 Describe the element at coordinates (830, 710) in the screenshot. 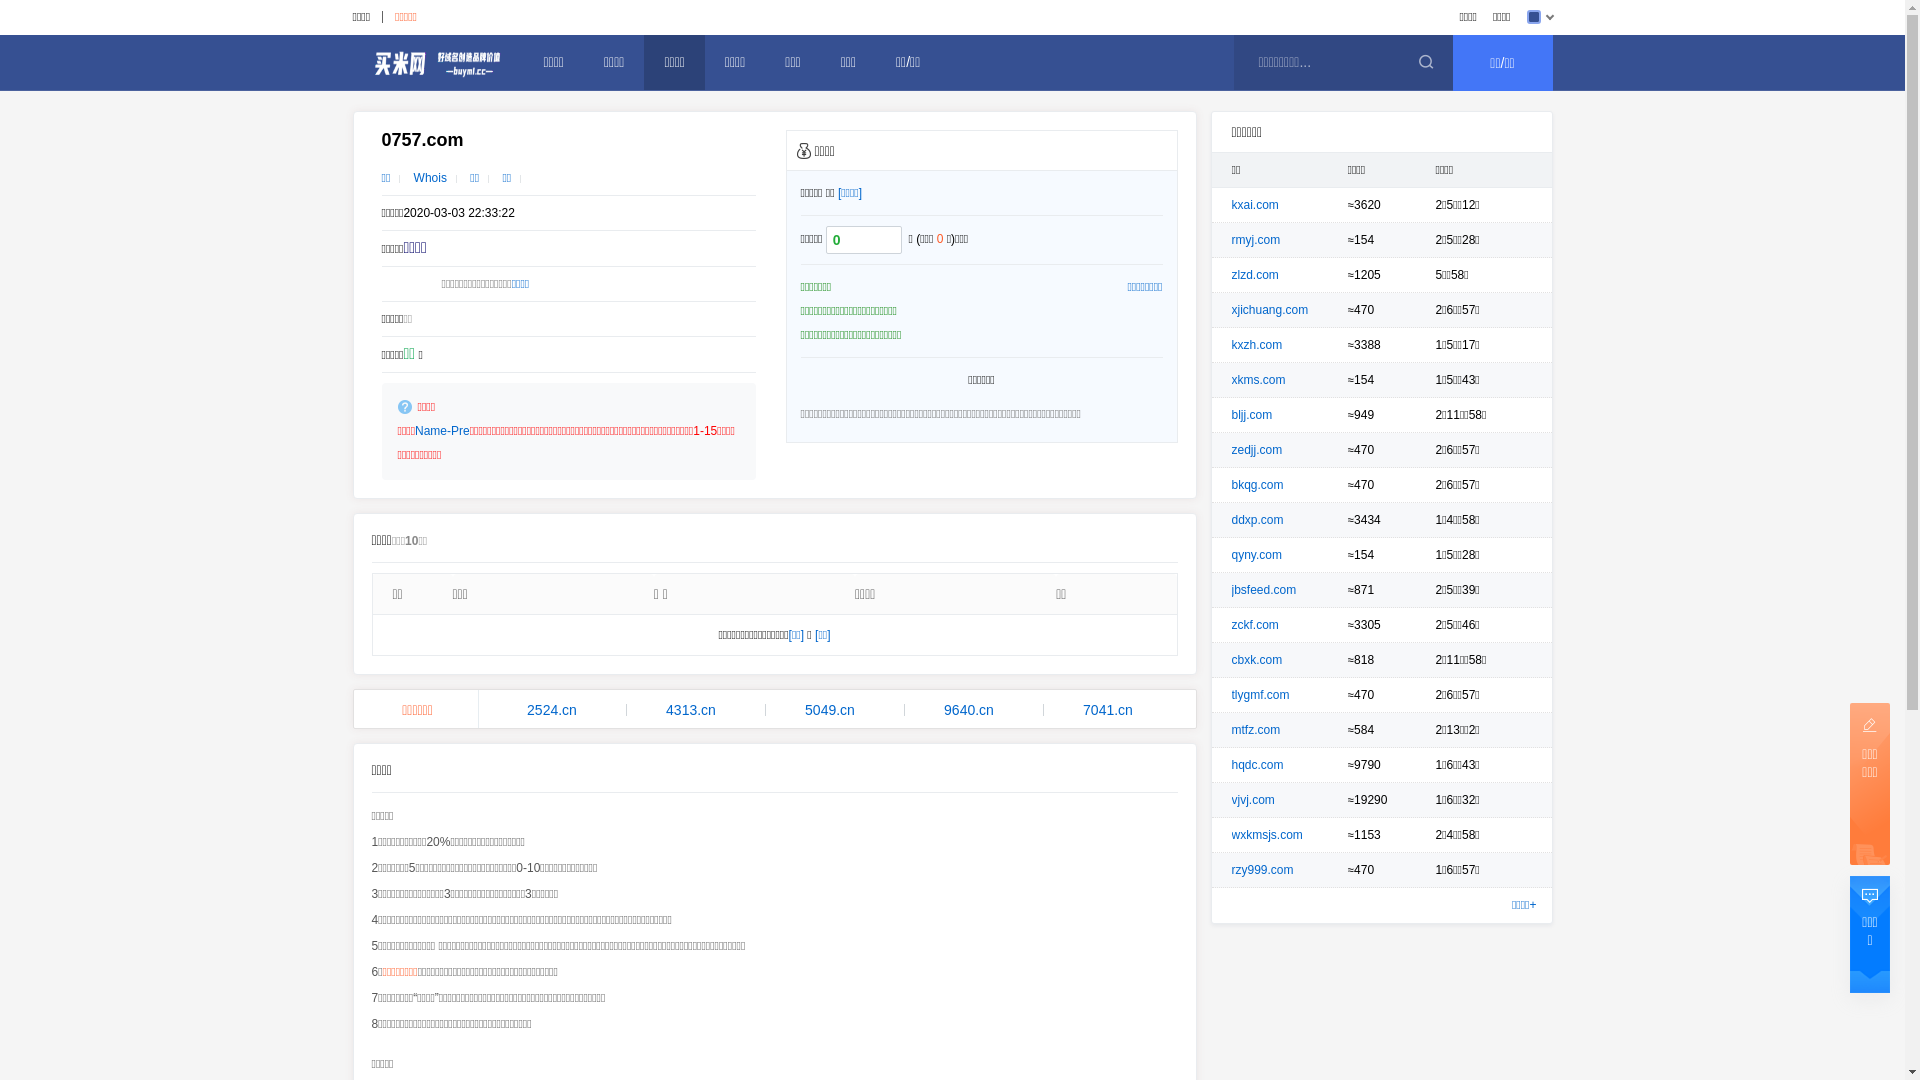

I see `5049.cn` at that location.